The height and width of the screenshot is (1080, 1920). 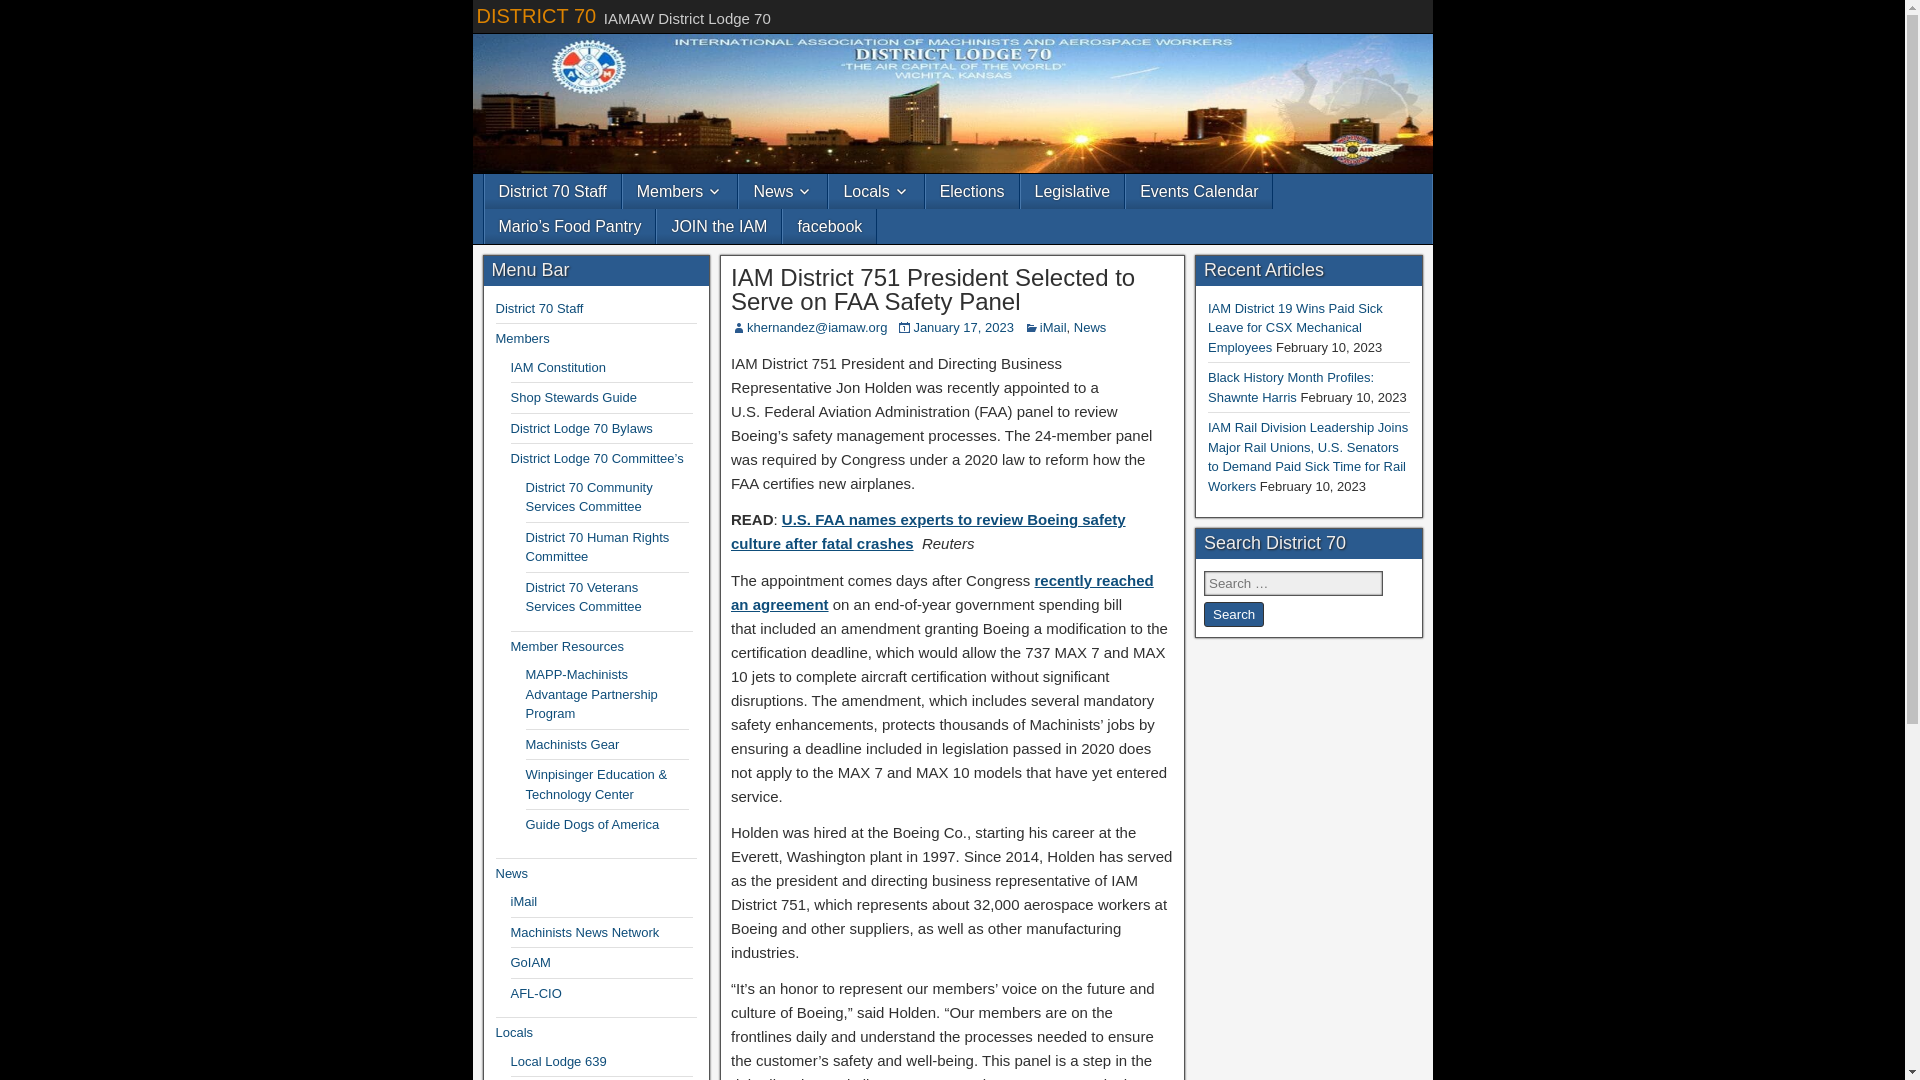 What do you see at coordinates (718, 226) in the screenshot?
I see `JOIN the IAM` at bounding box center [718, 226].